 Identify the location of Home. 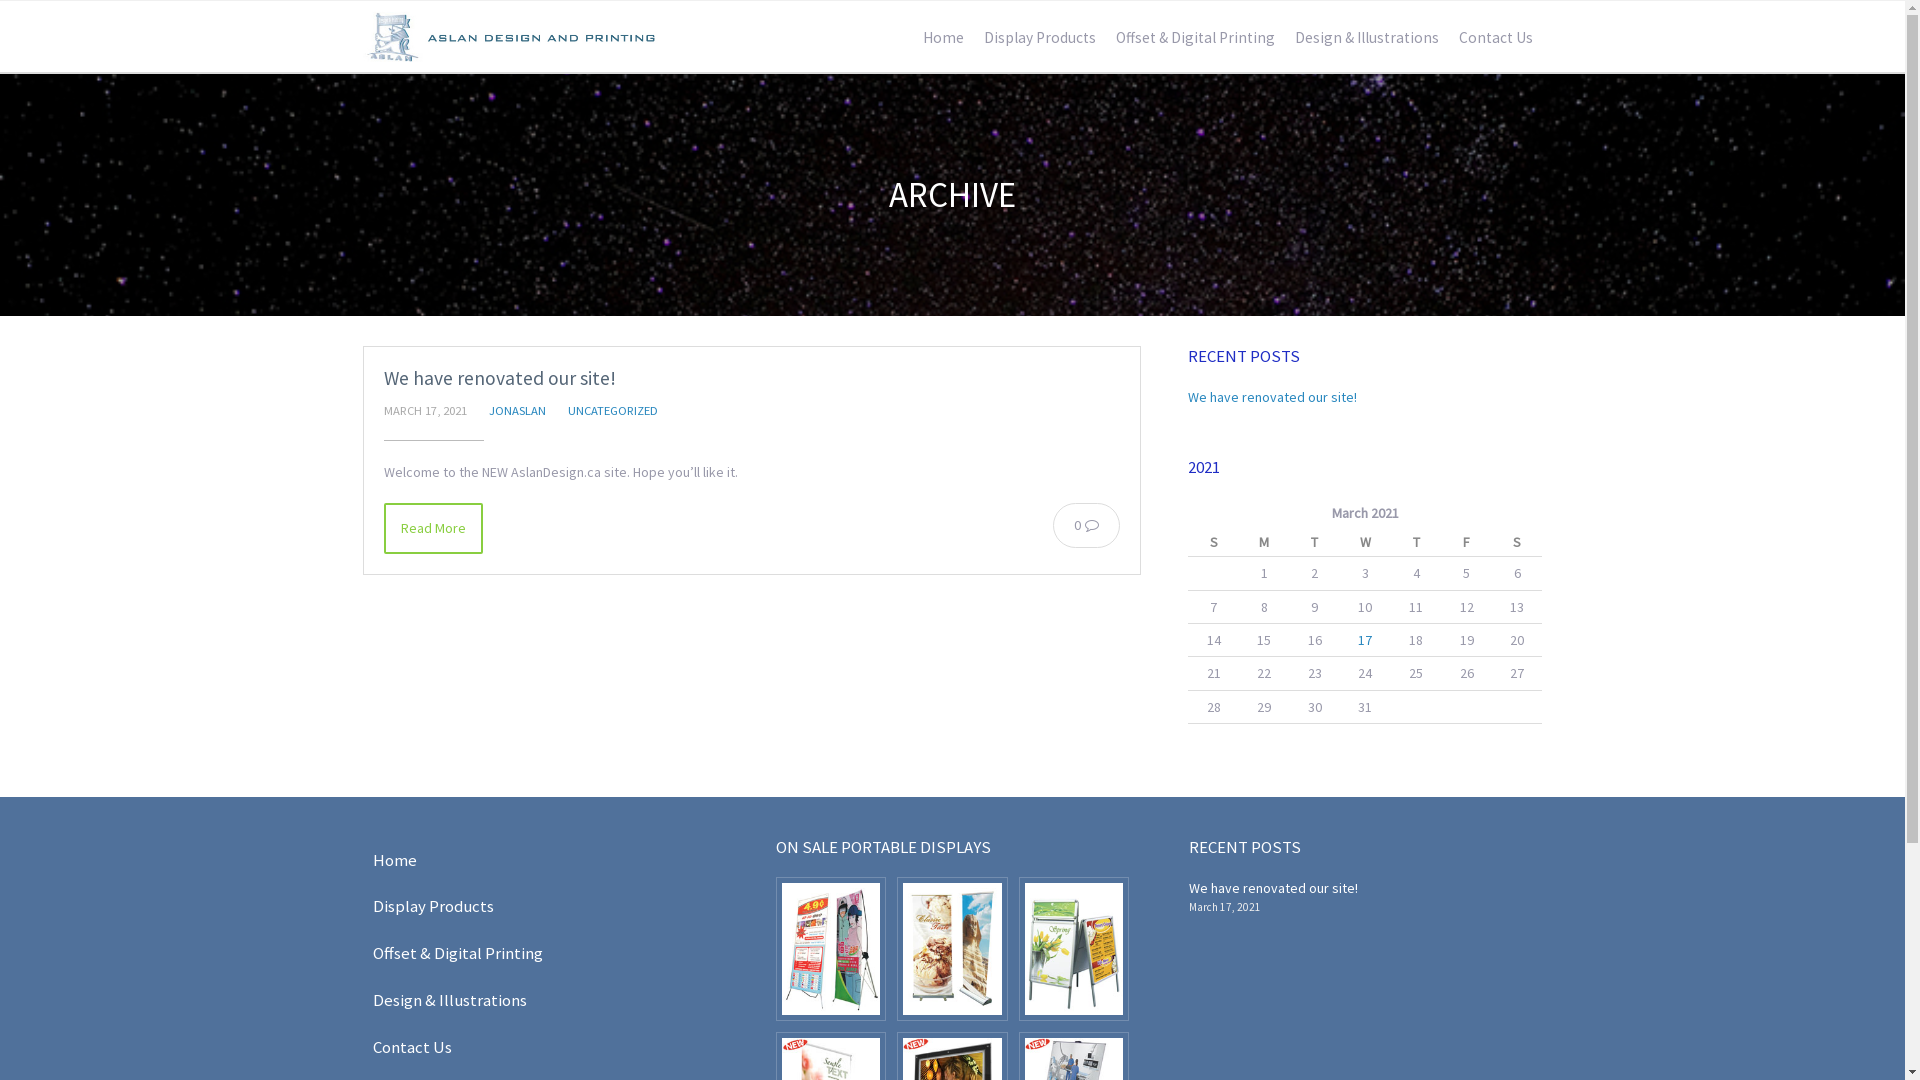
(539, 860).